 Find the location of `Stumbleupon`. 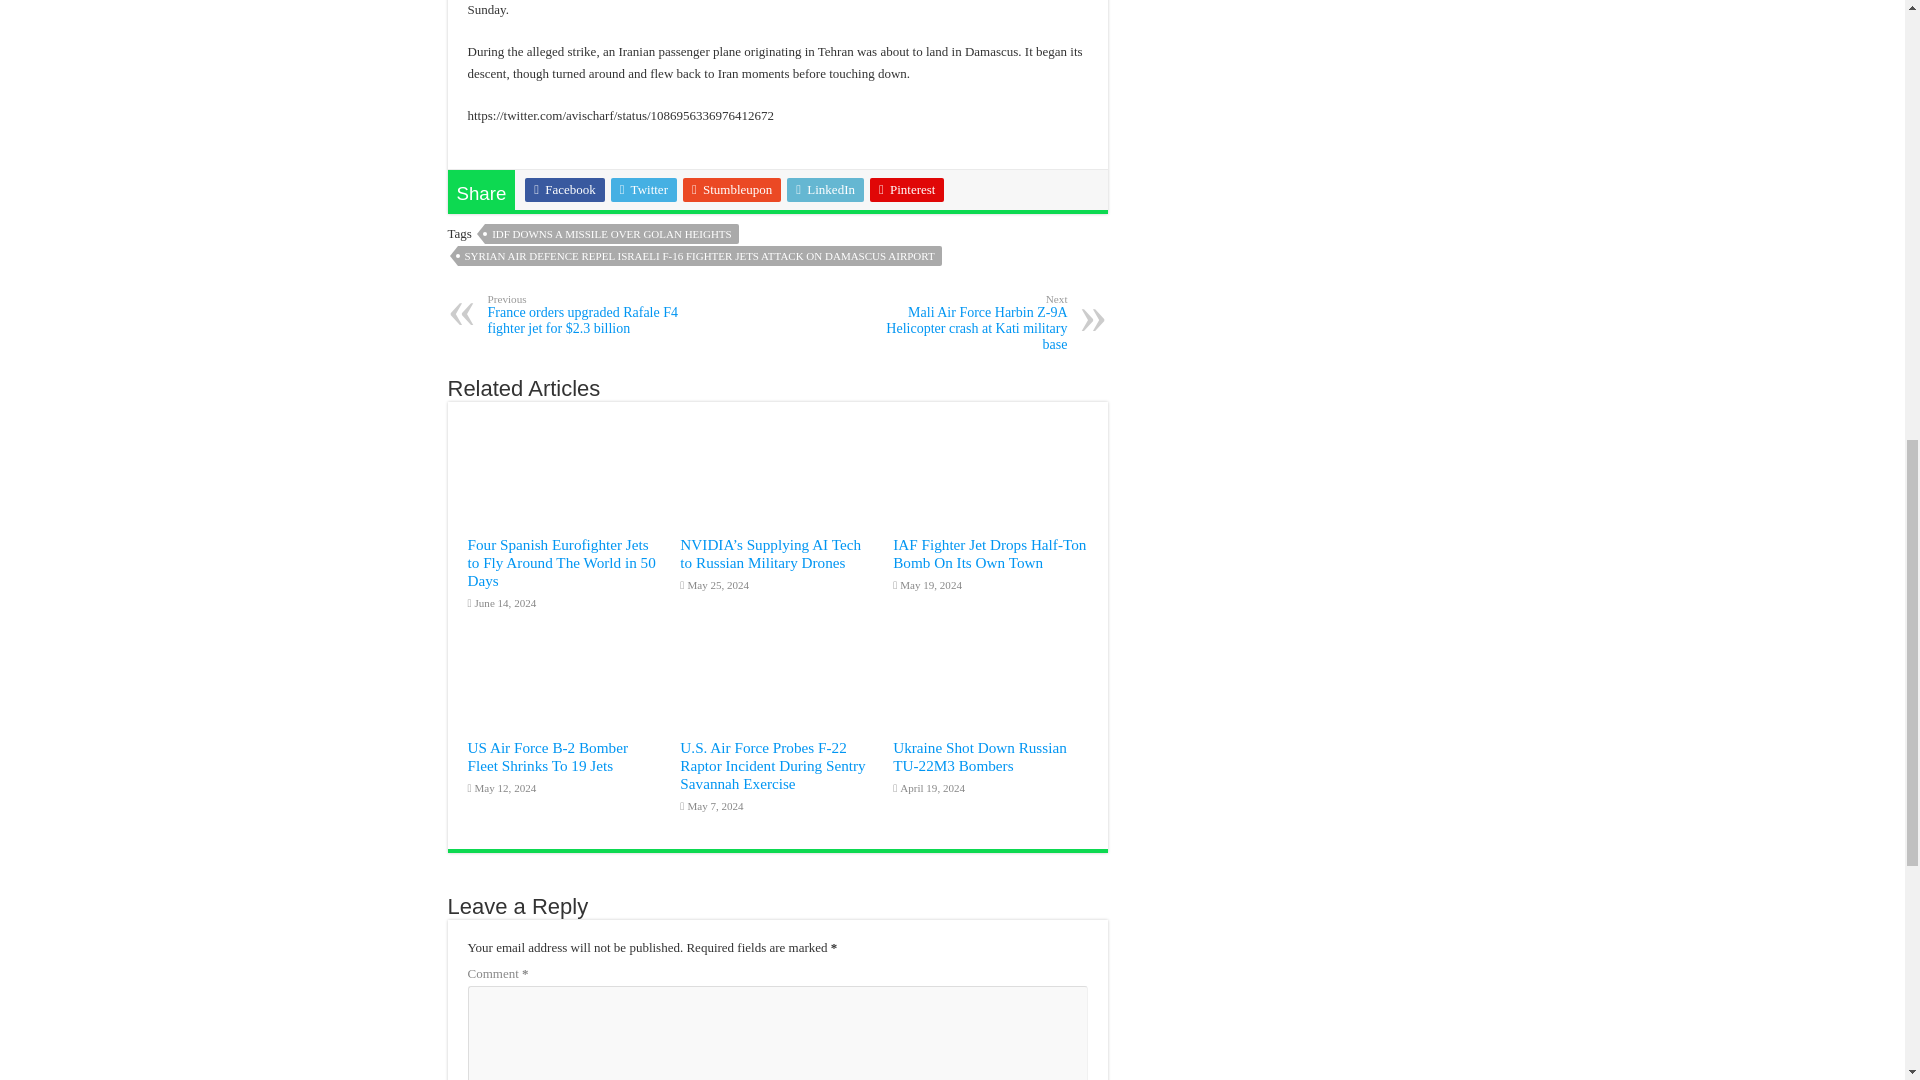

Stumbleupon is located at coordinates (732, 190).